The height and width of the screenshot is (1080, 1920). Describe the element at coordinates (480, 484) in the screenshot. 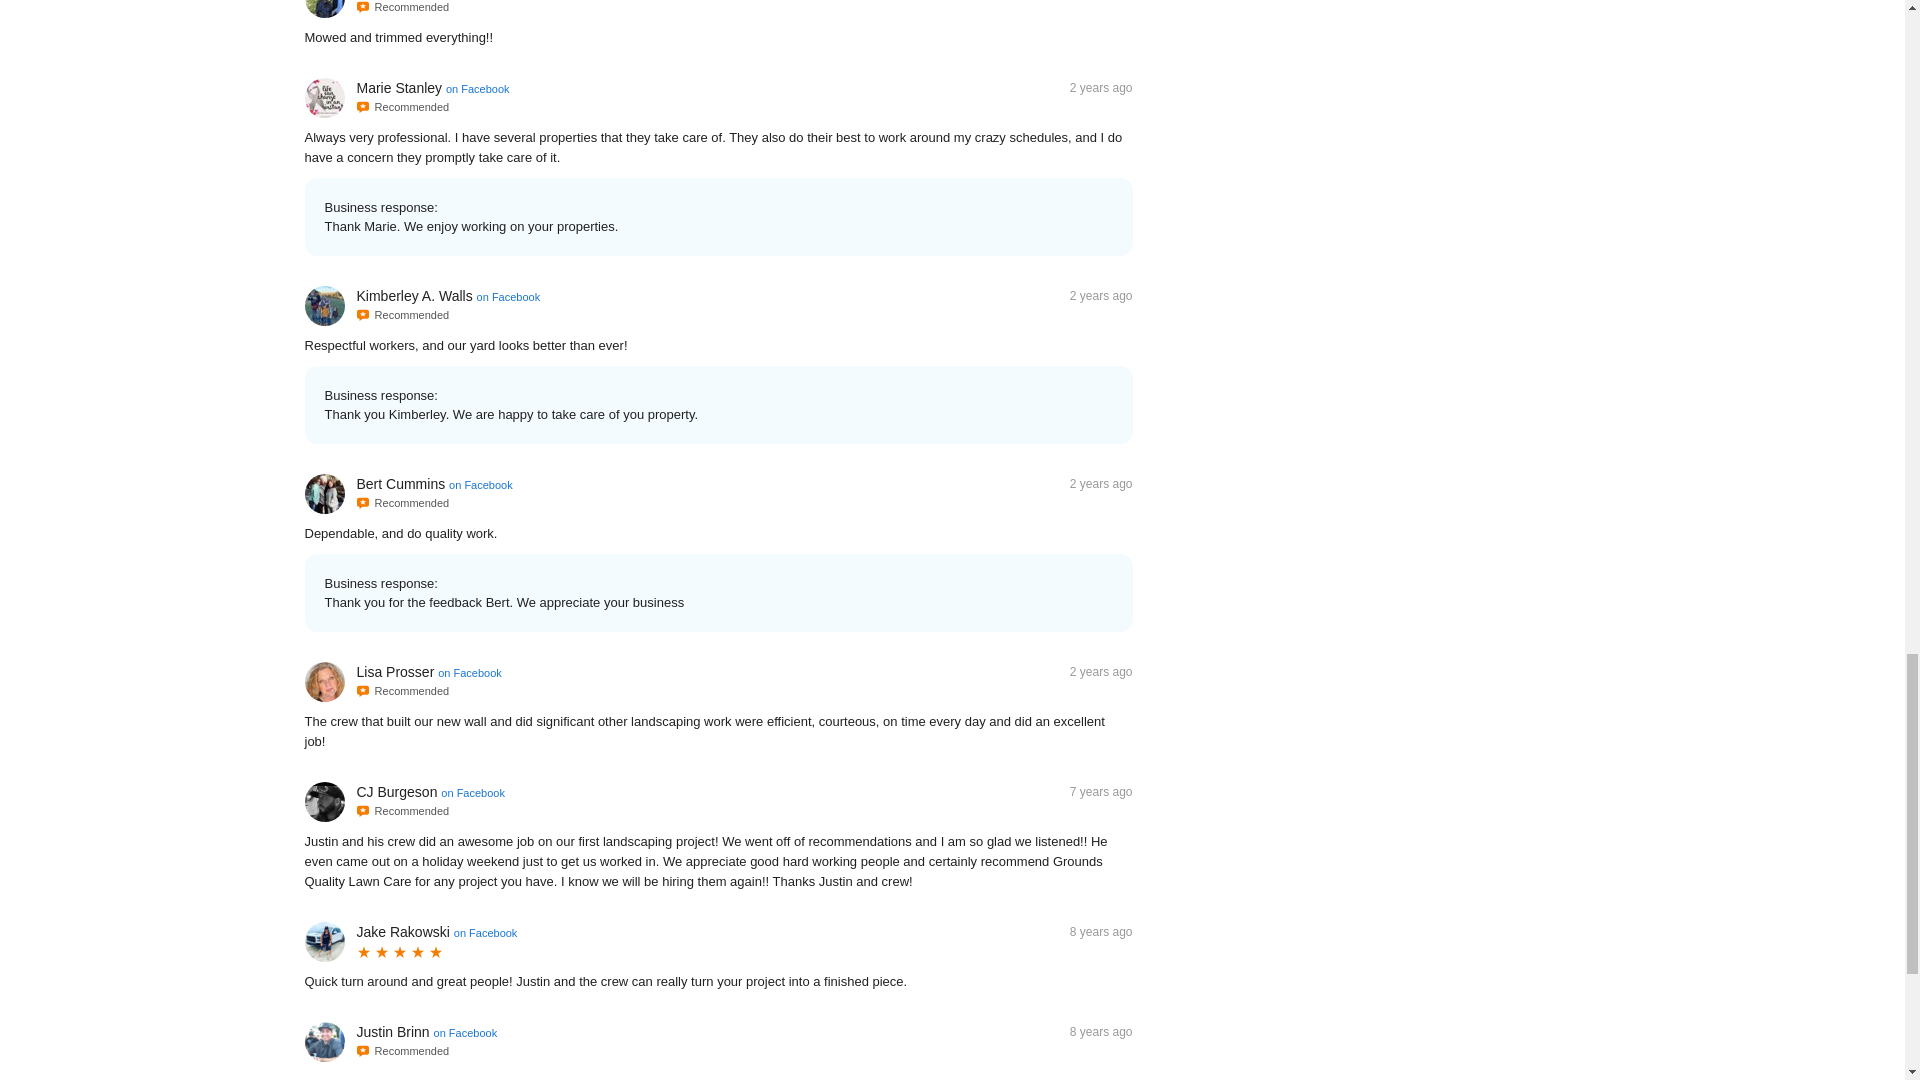

I see `on Facebook` at that location.